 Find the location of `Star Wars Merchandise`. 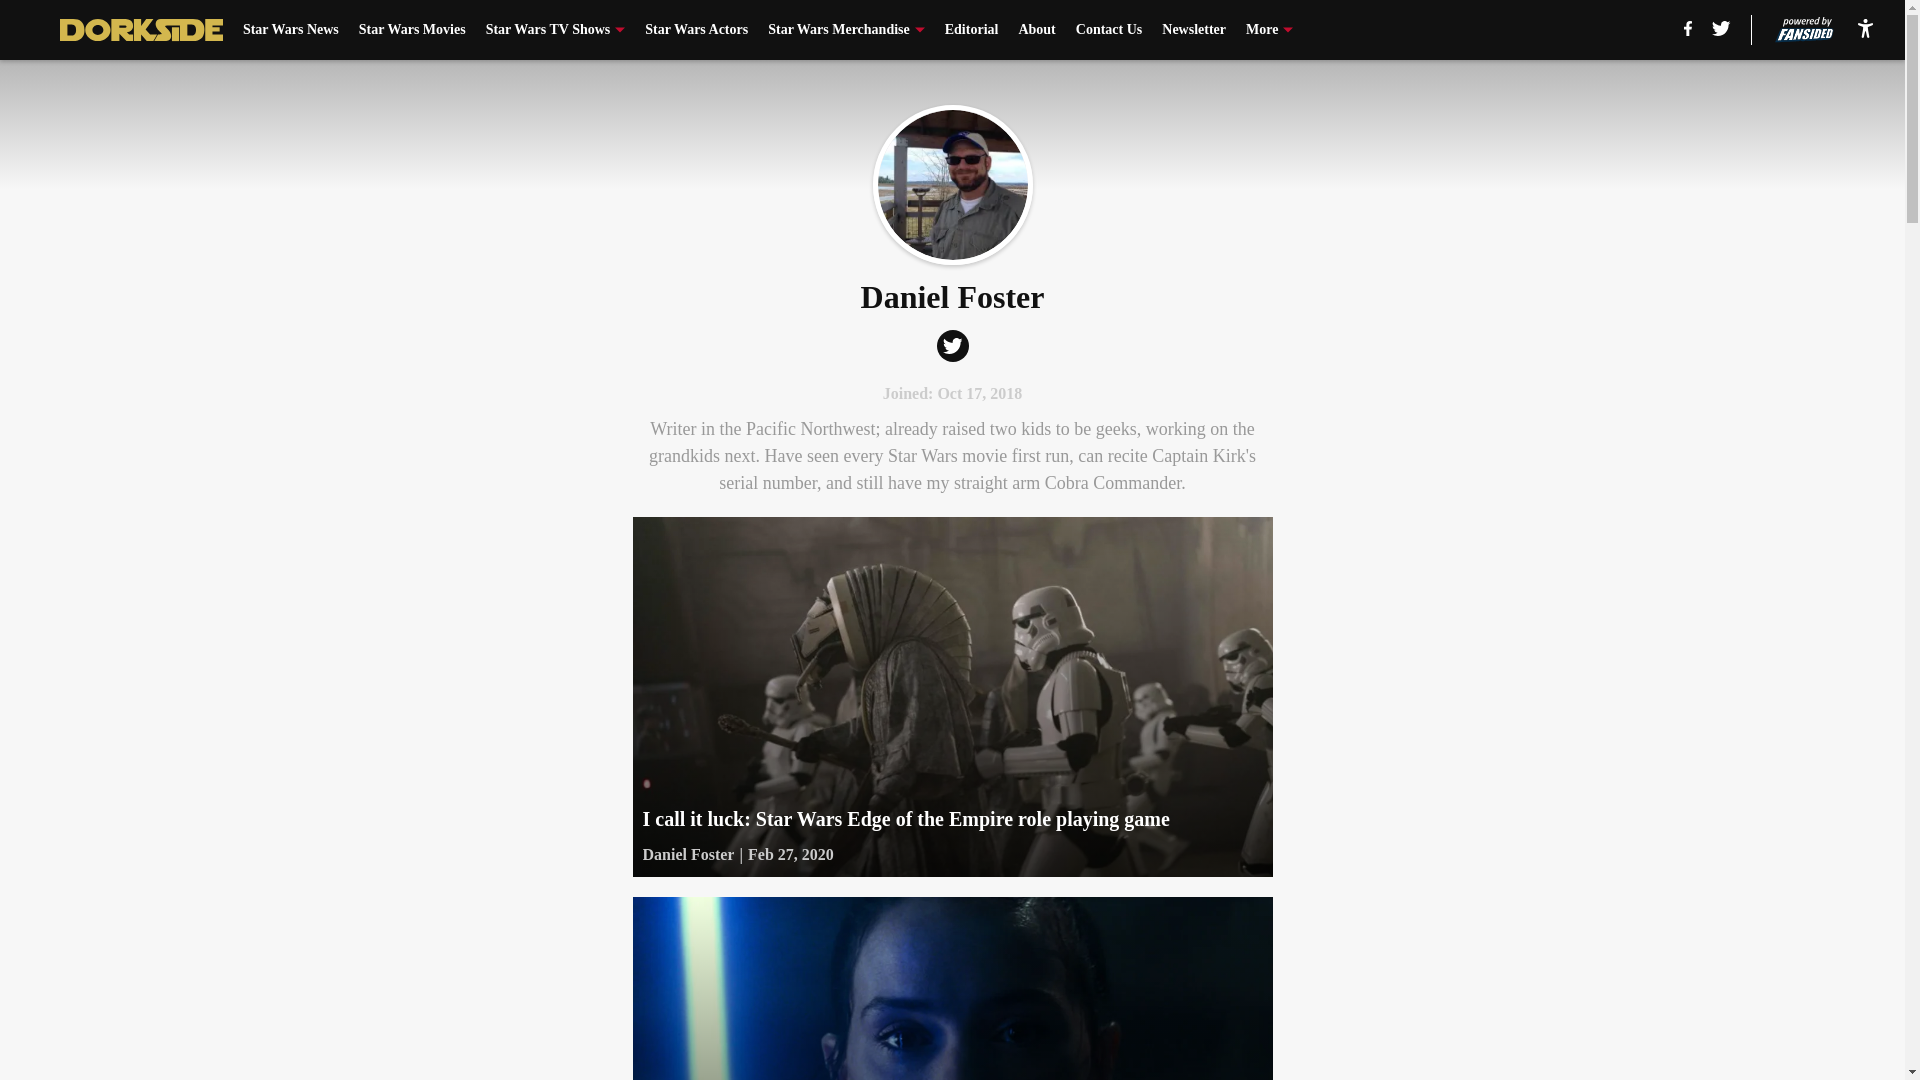

Star Wars Merchandise is located at coordinates (846, 30).